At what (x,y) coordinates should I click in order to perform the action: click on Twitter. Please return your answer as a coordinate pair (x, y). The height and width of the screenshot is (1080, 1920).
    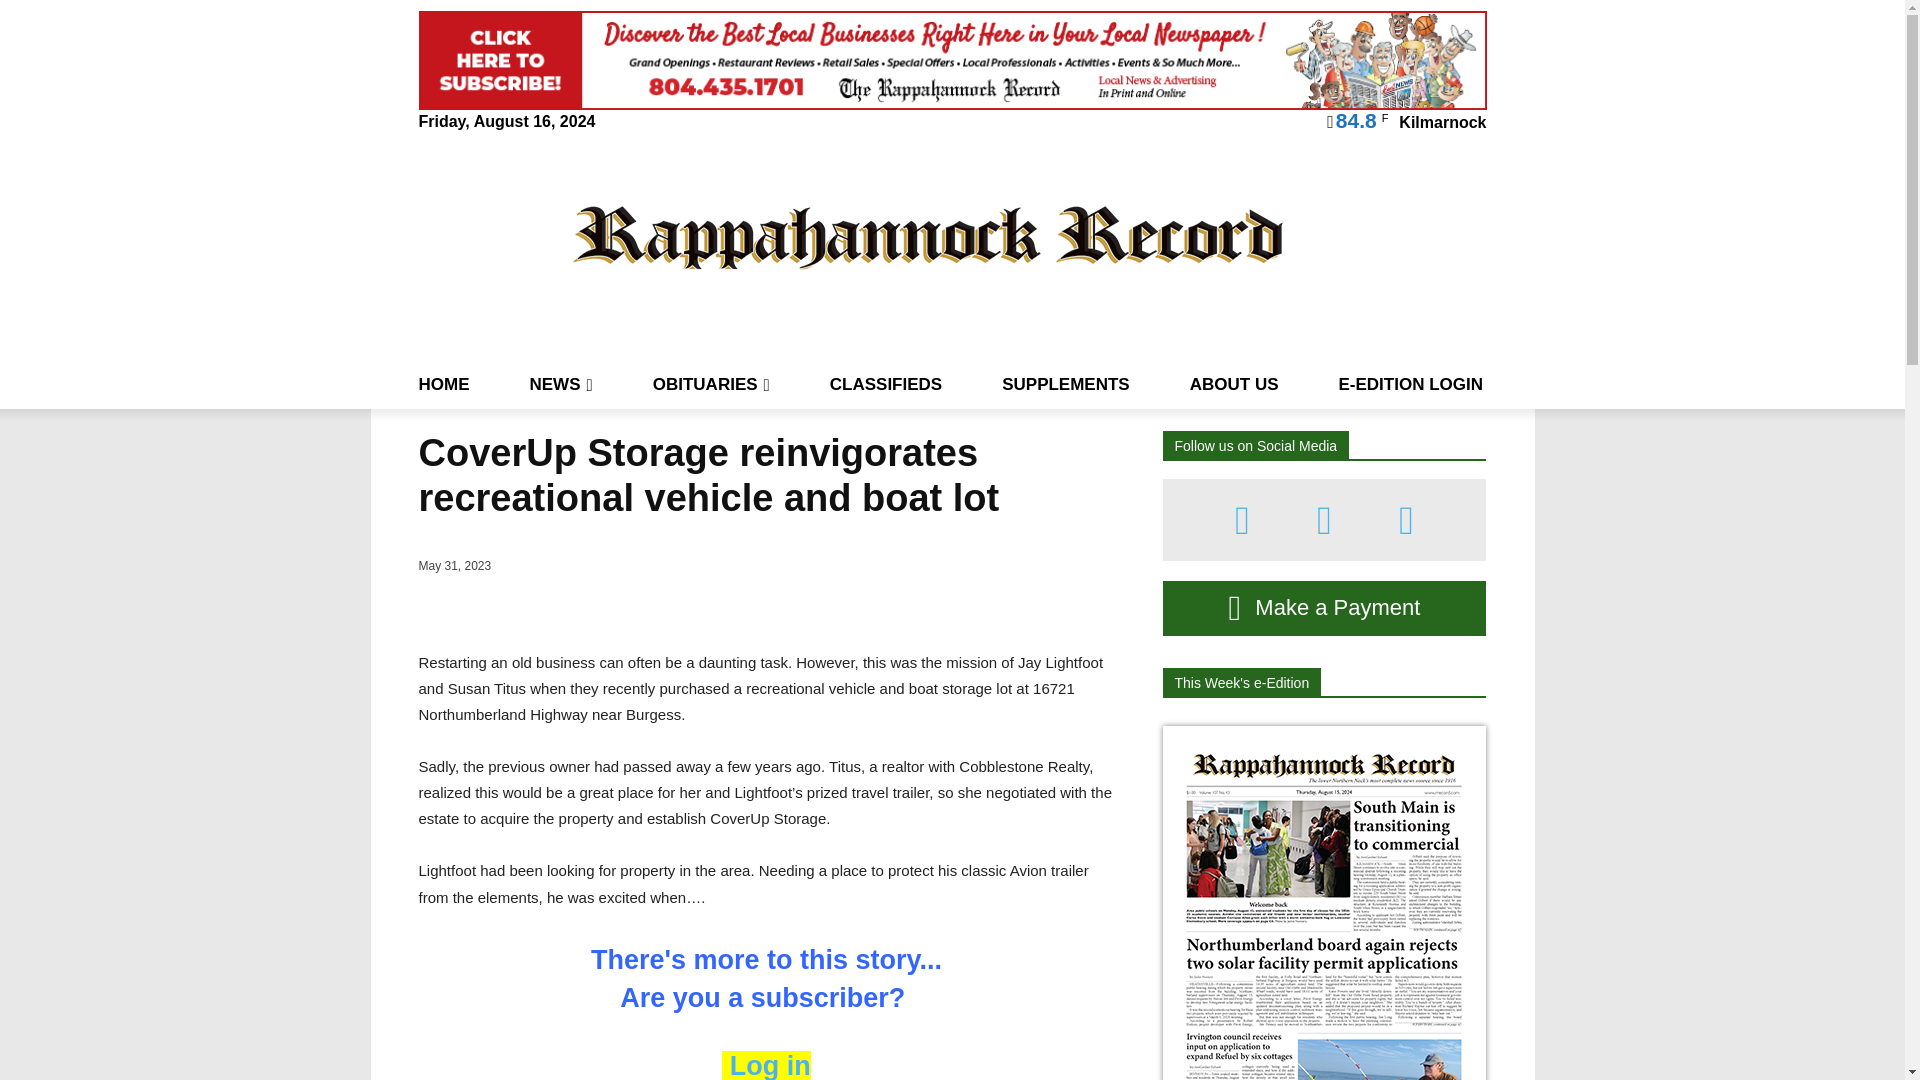
    Looking at the image, I should click on (1406, 520).